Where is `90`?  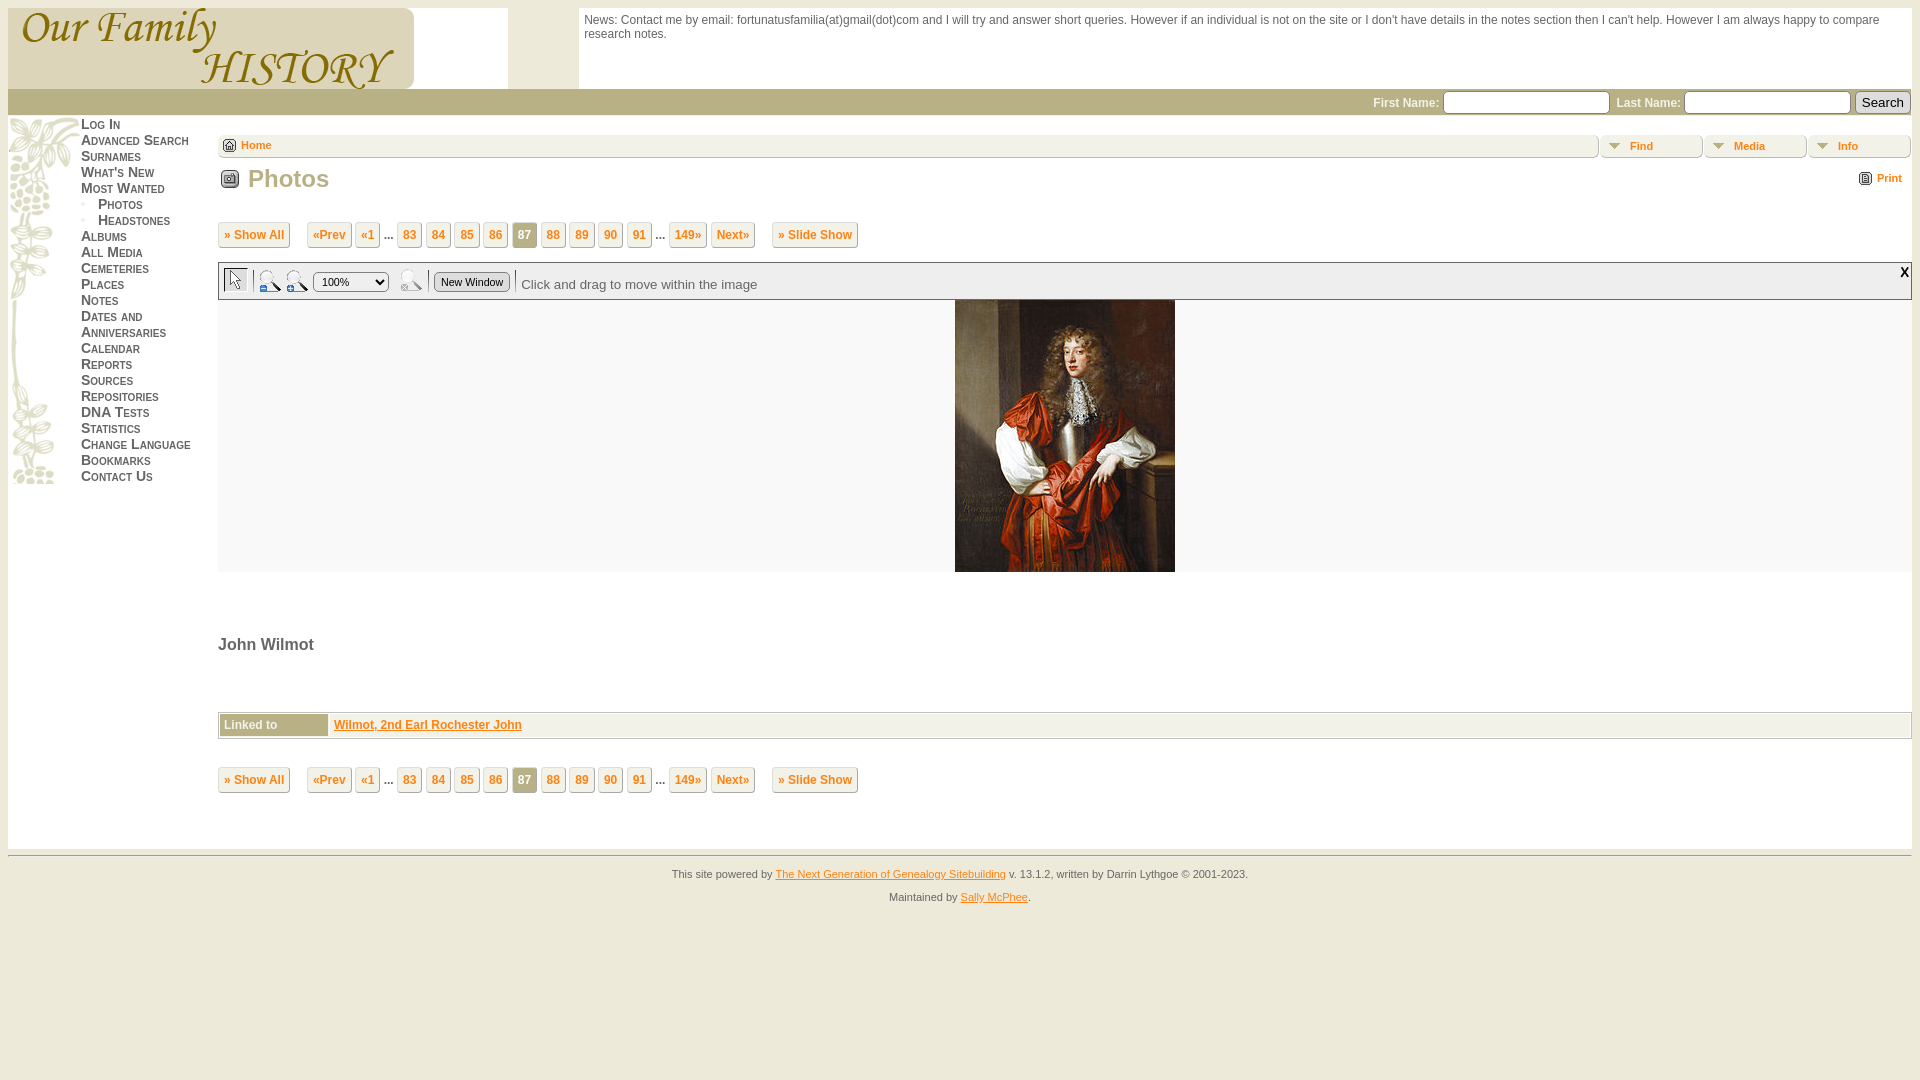
90 is located at coordinates (610, 235).